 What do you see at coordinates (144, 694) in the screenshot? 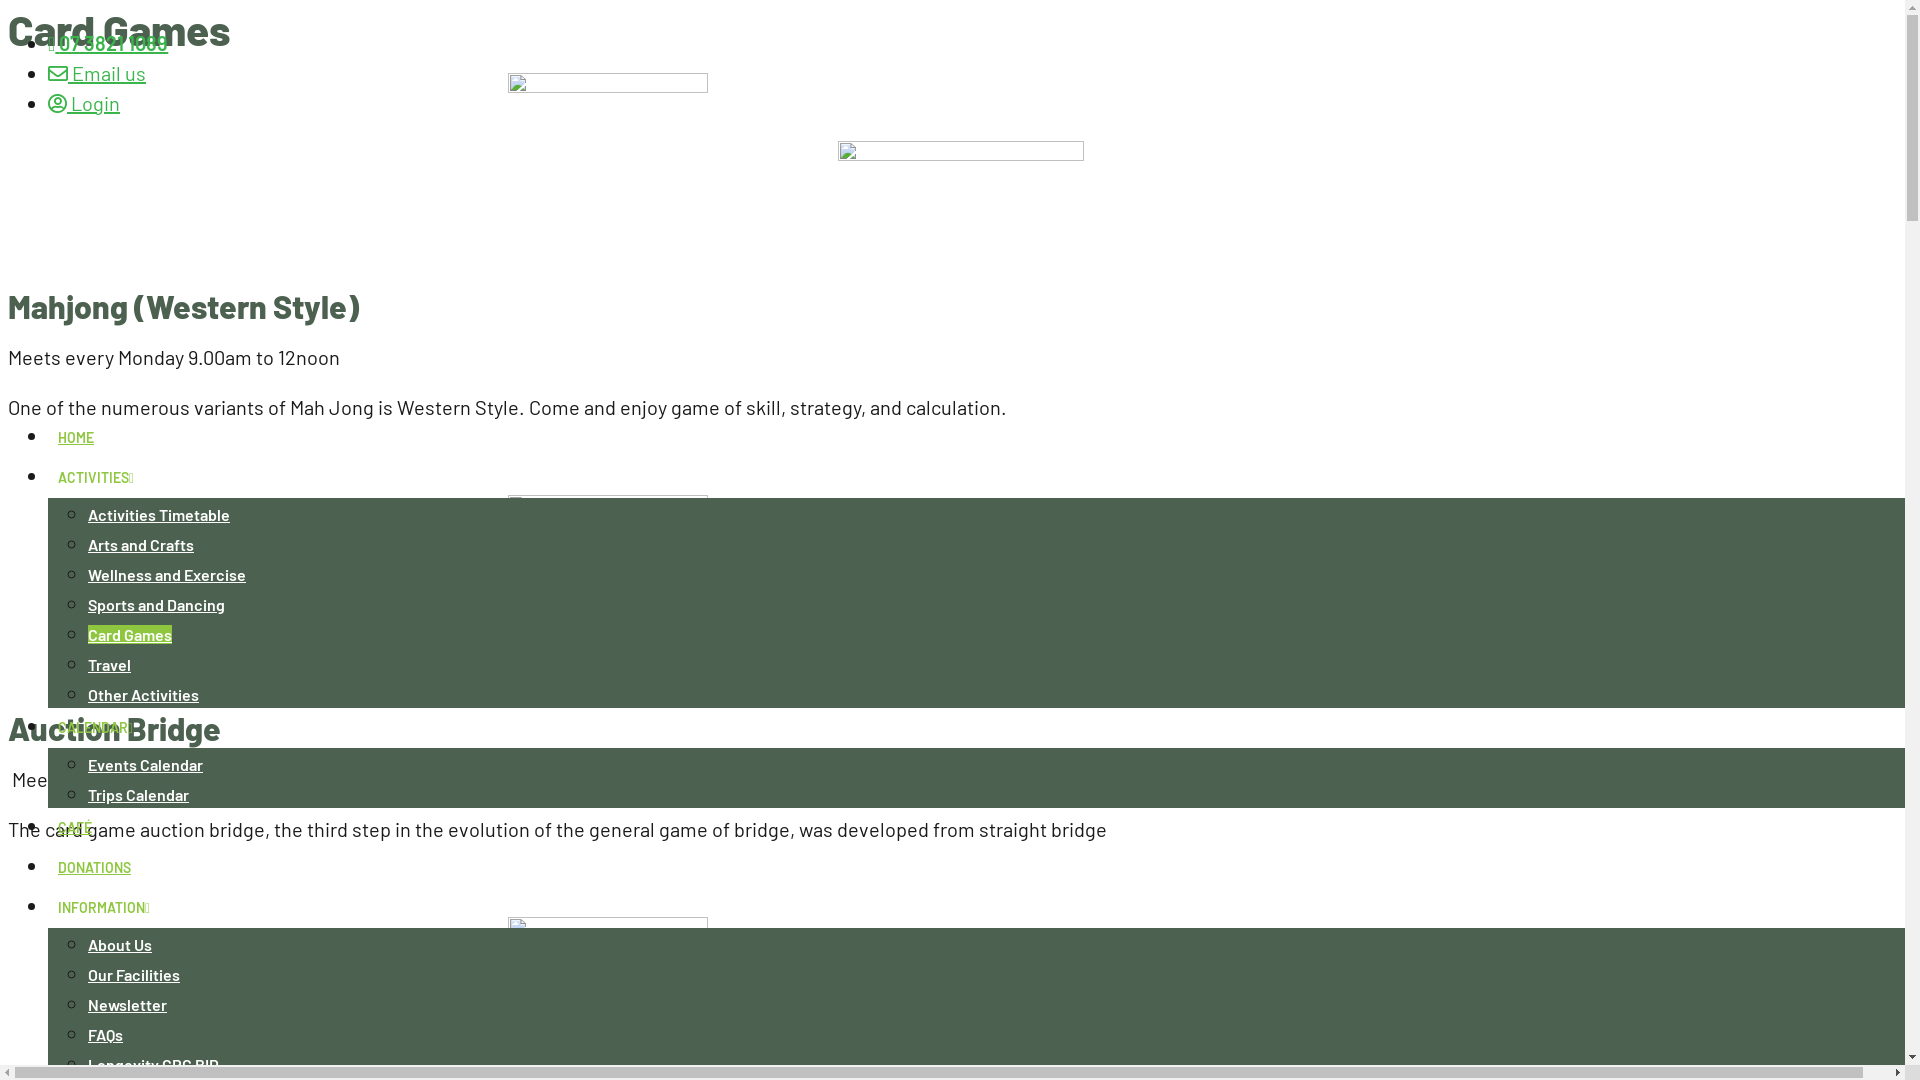
I see `Other Activities` at bounding box center [144, 694].